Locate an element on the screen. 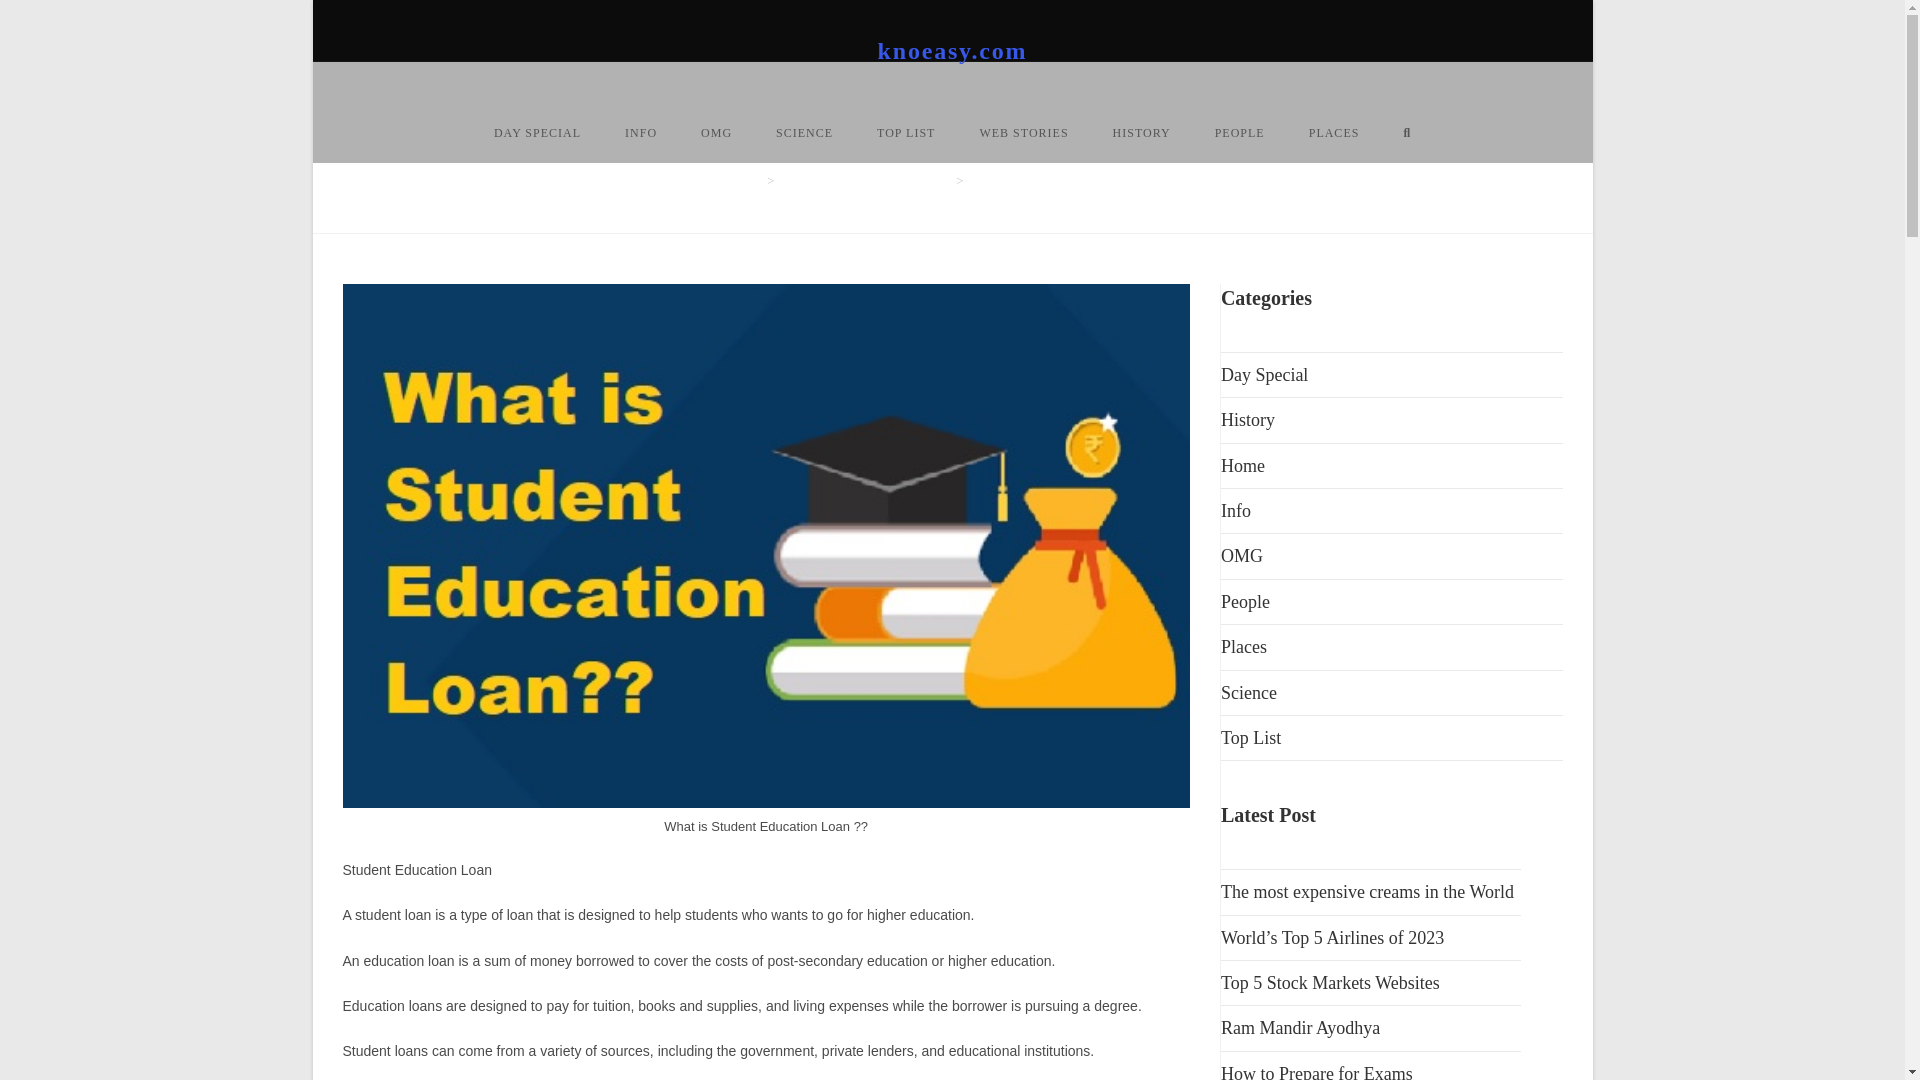 Image resolution: width=1920 pixels, height=1080 pixels. TOP LIST is located at coordinates (905, 132).